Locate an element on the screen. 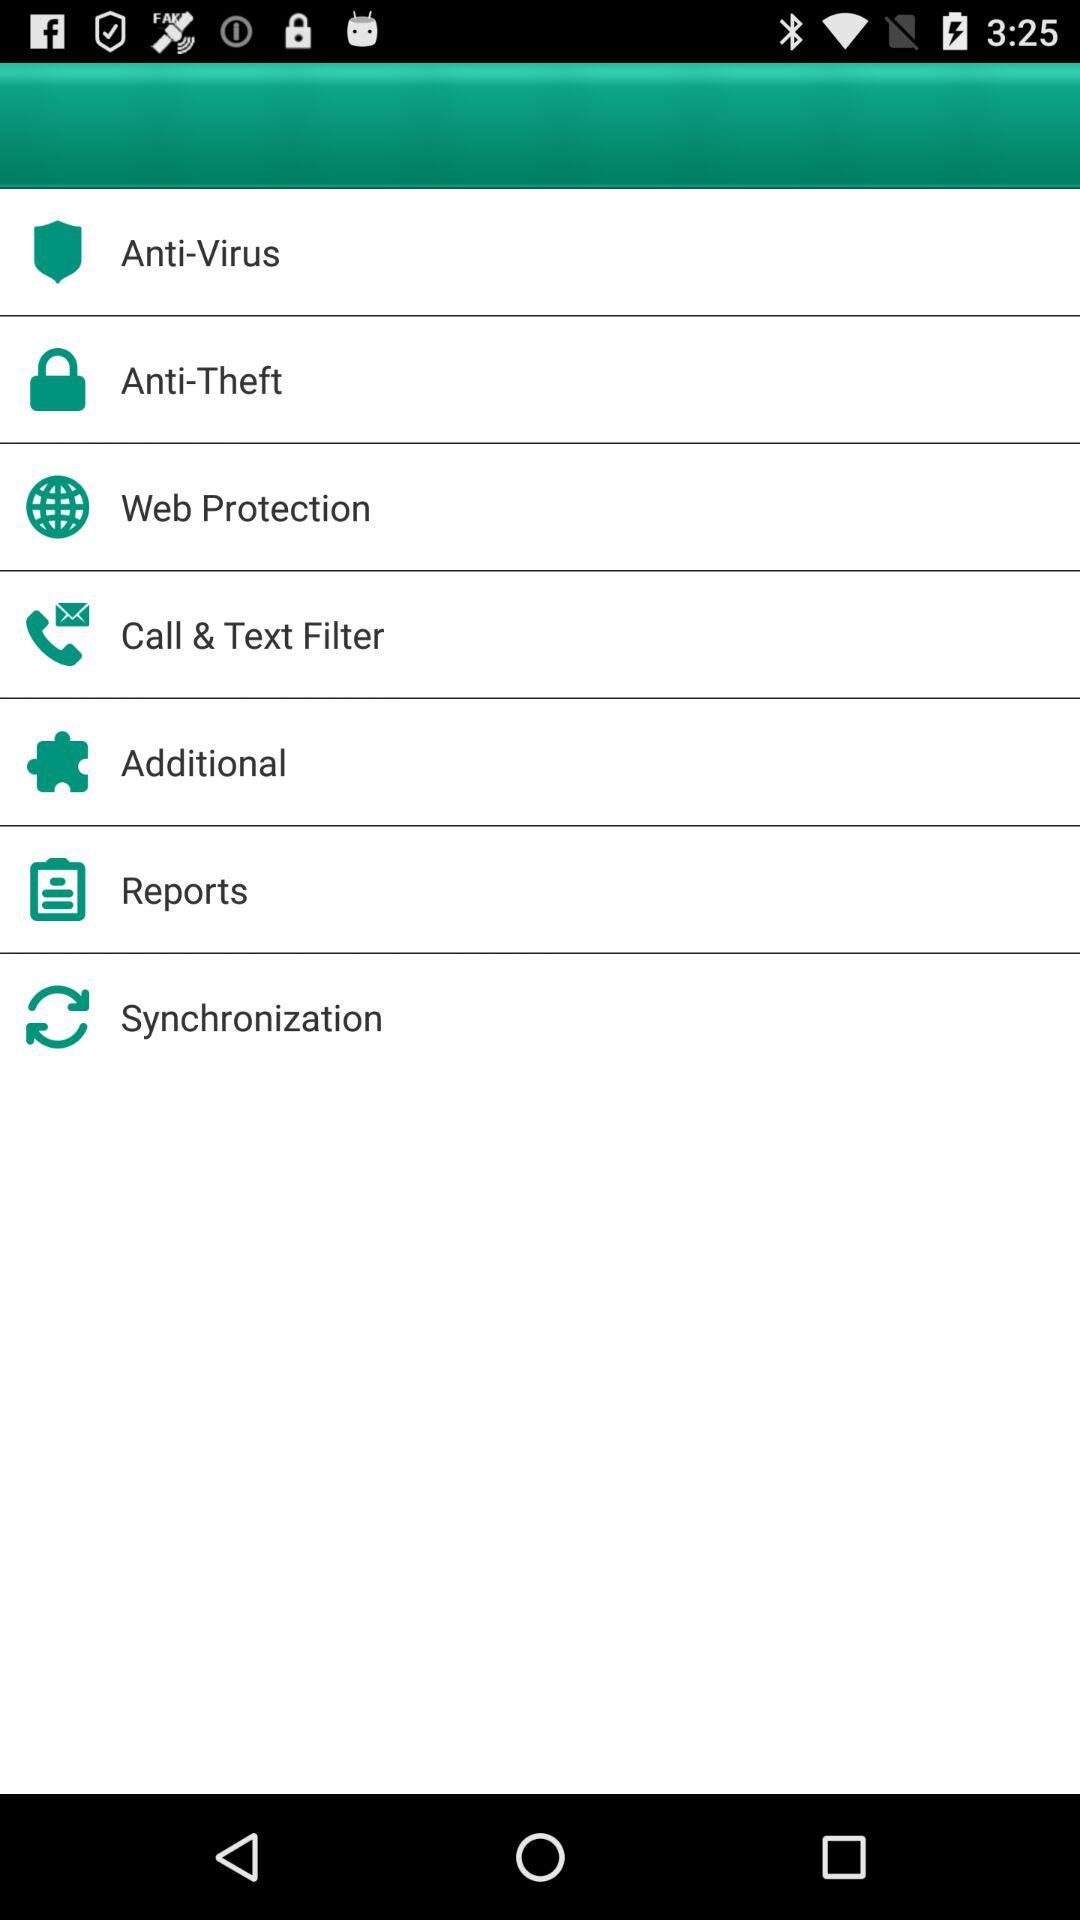 Image resolution: width=1080 pixels, height=1920 pixels. turn on the item below the additional is located at coordinates (184, 889).